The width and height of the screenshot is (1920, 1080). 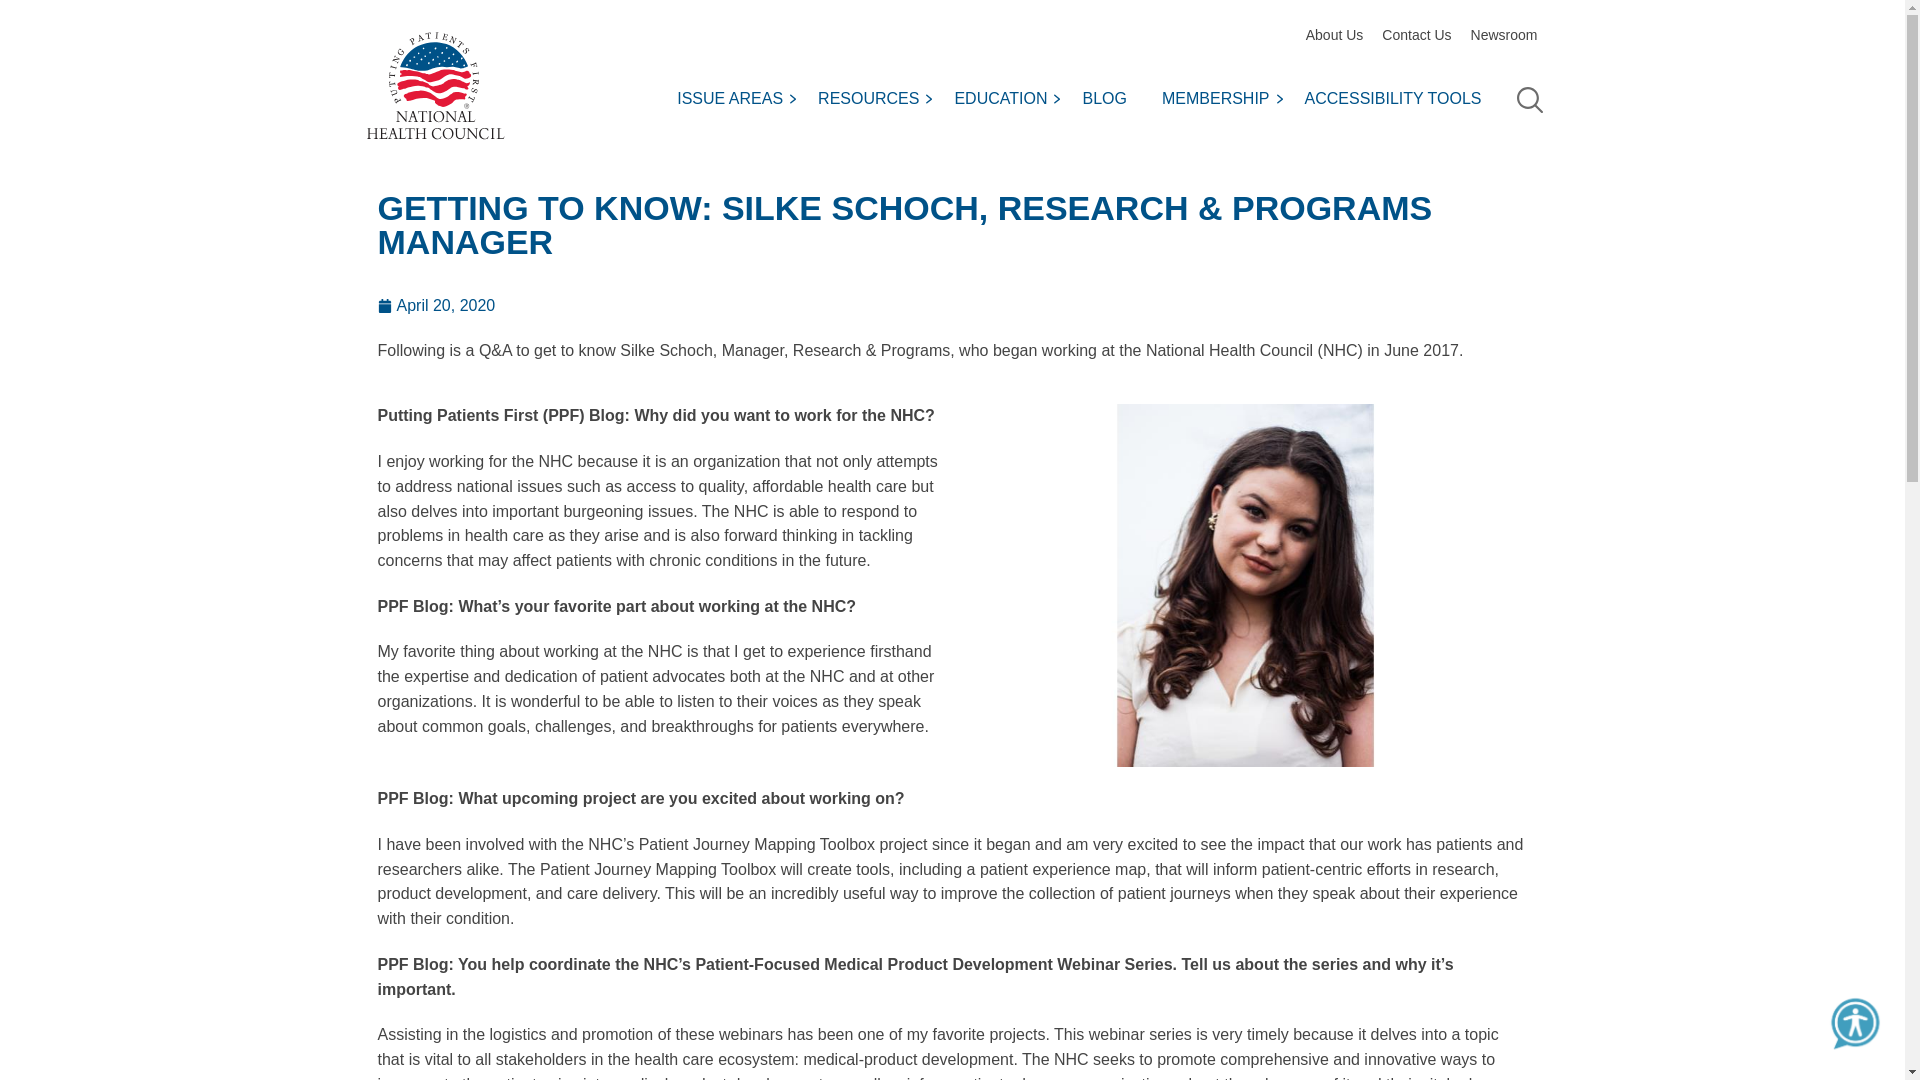 What do you see at coordinates (1111, 100) in the screenshot?
I see `BLOG` at bounding box center [1111, 100].